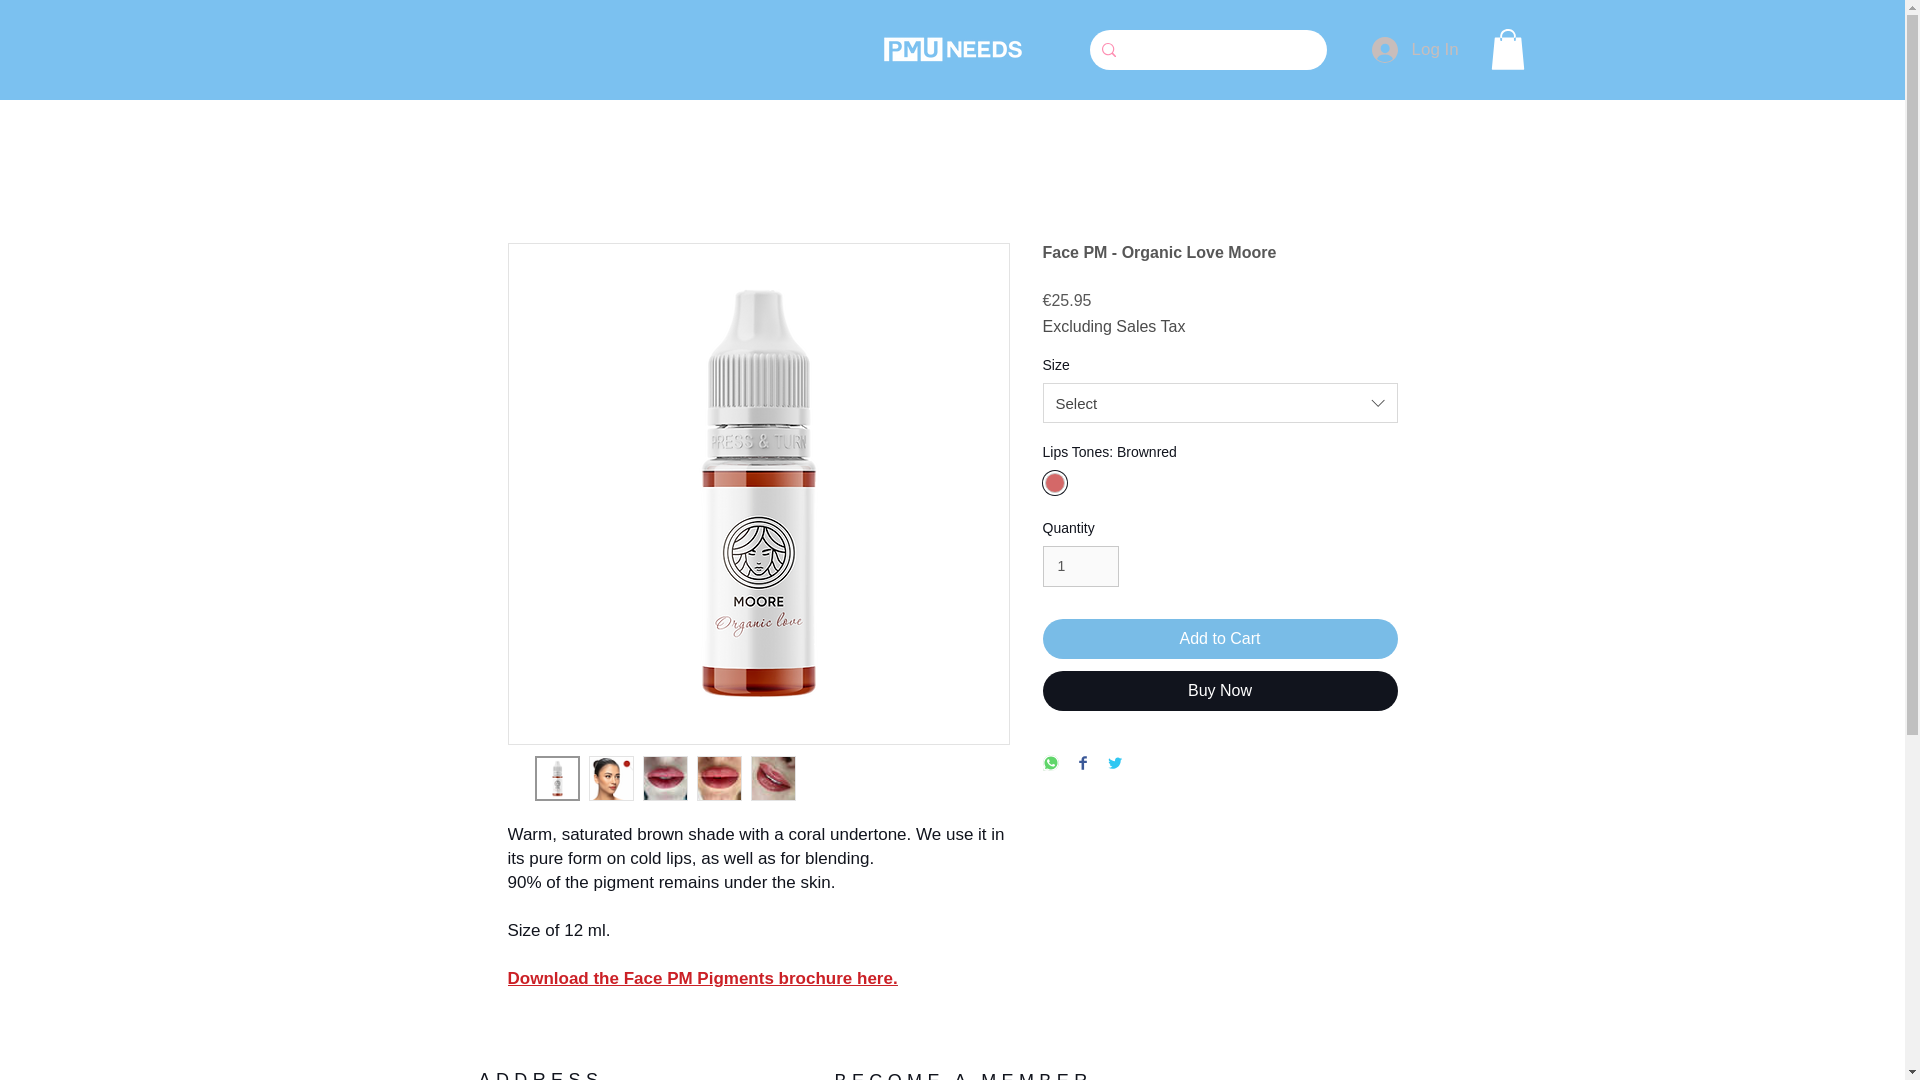  What do you see at coordinates (1396, 50) in the screenshot?
I see `Log In` at bounding box center [1396, 50].